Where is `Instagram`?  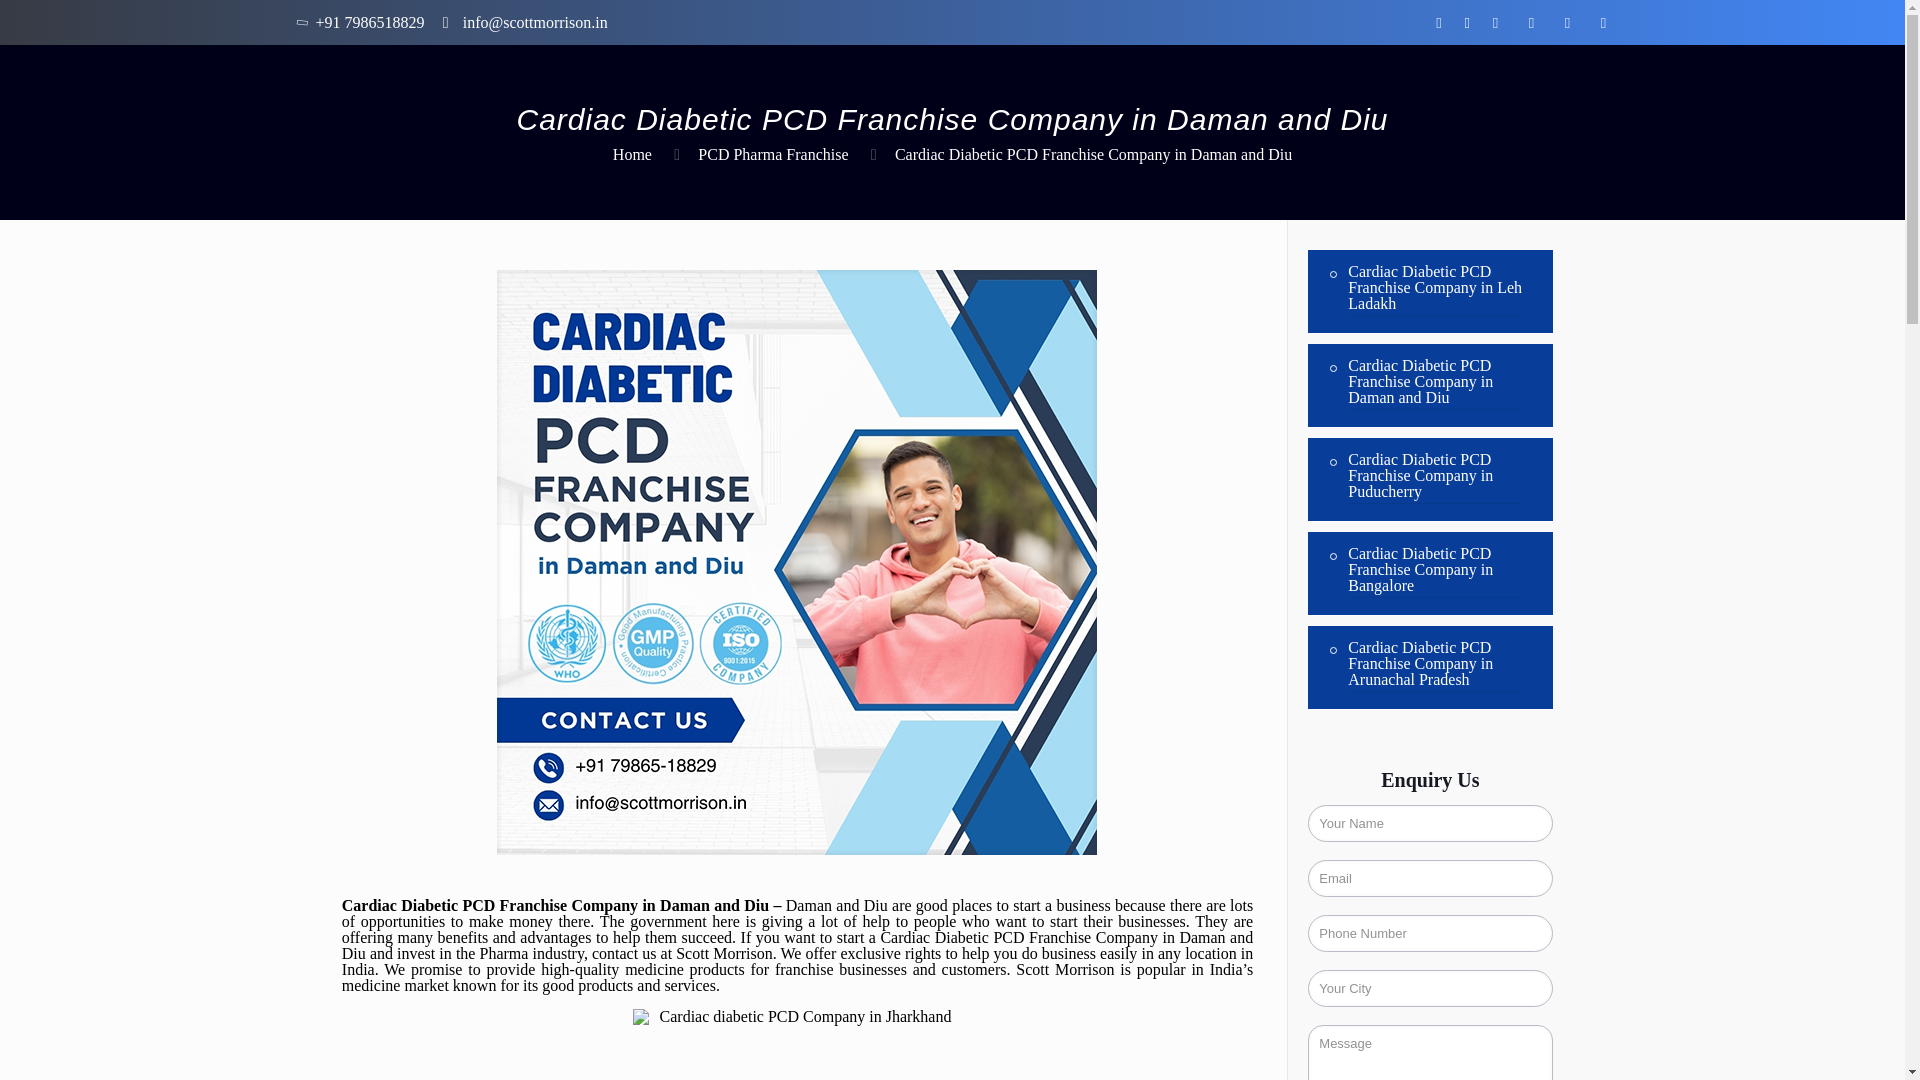
Instagram is located at coordinates (1568, 23).